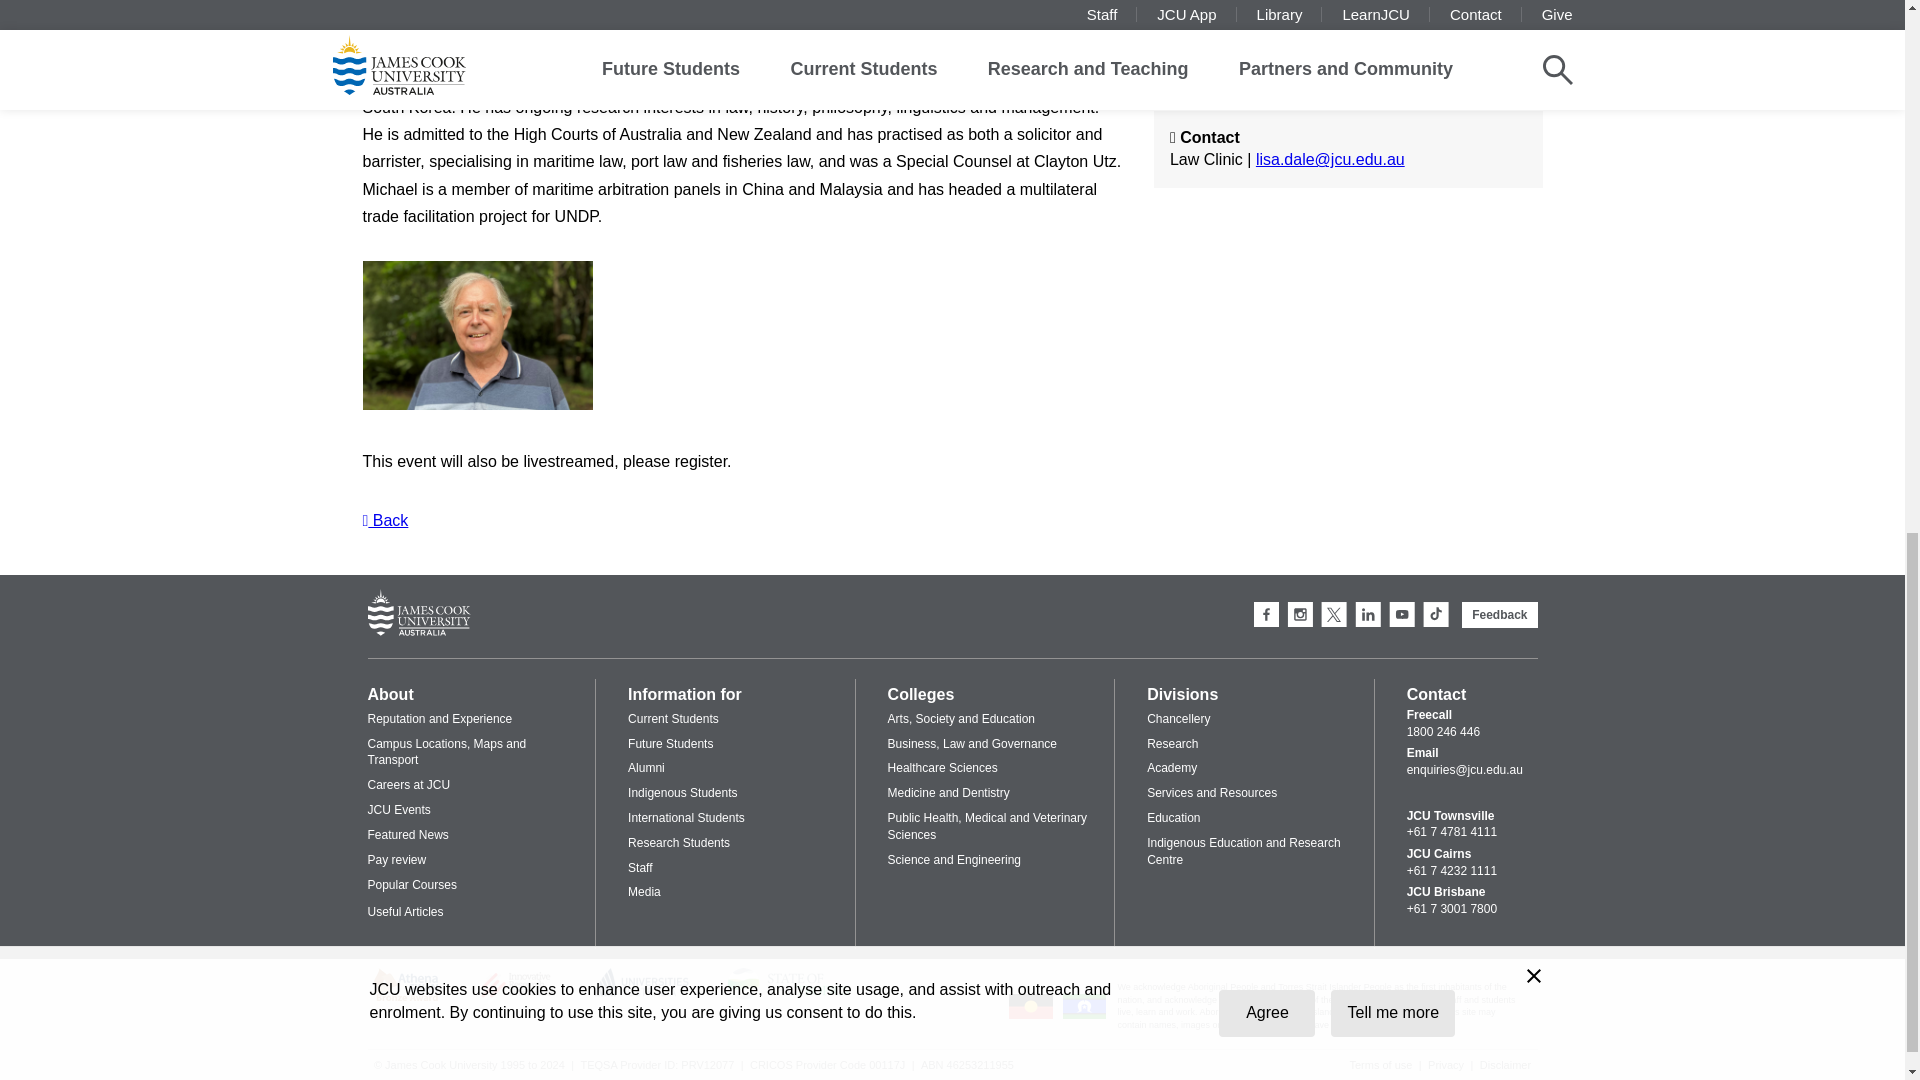 Image resolution: width=1920 pixels, height=1080 pixels. Describe the element at coordinates (641, 994) in the screenshot. I see `Universities Australia` at that location.